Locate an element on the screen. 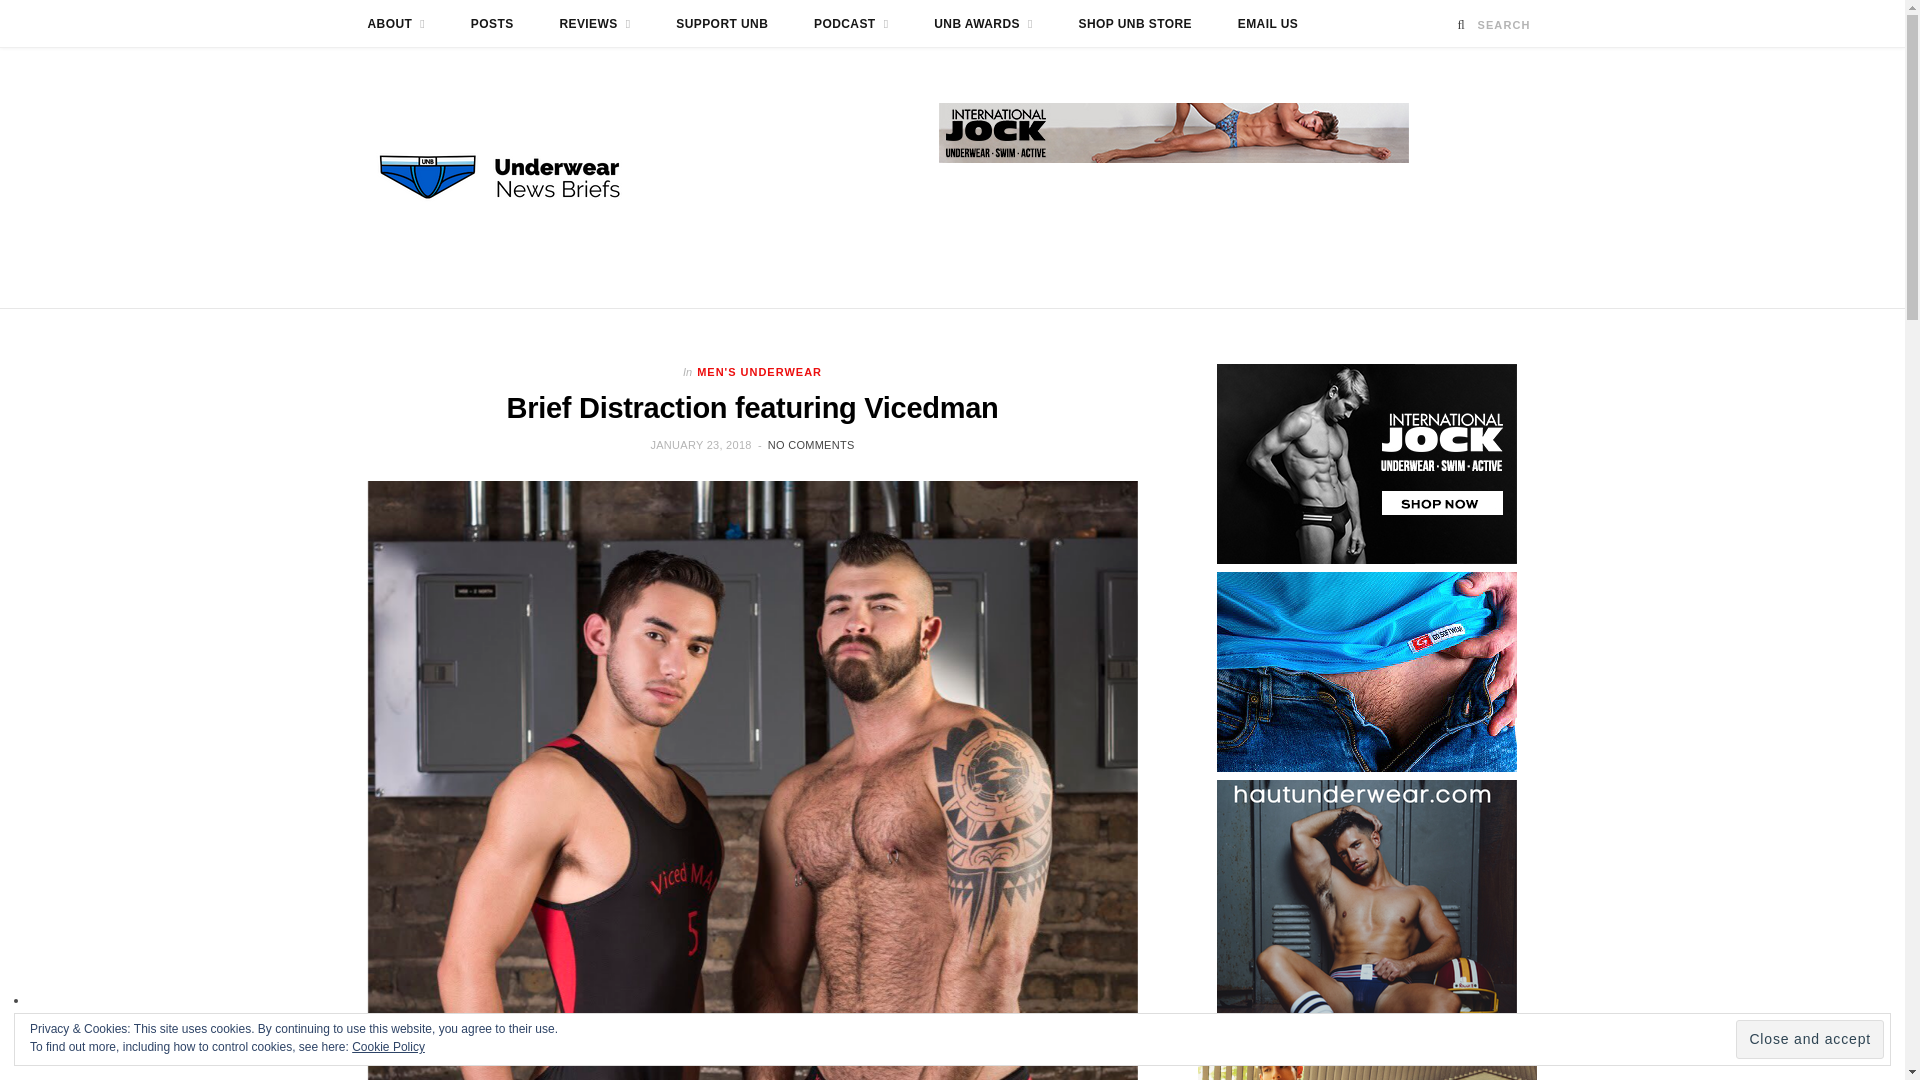 This screenshot has width=1920, height=1080. EMAIL US is located at coordinates (1268, 24).